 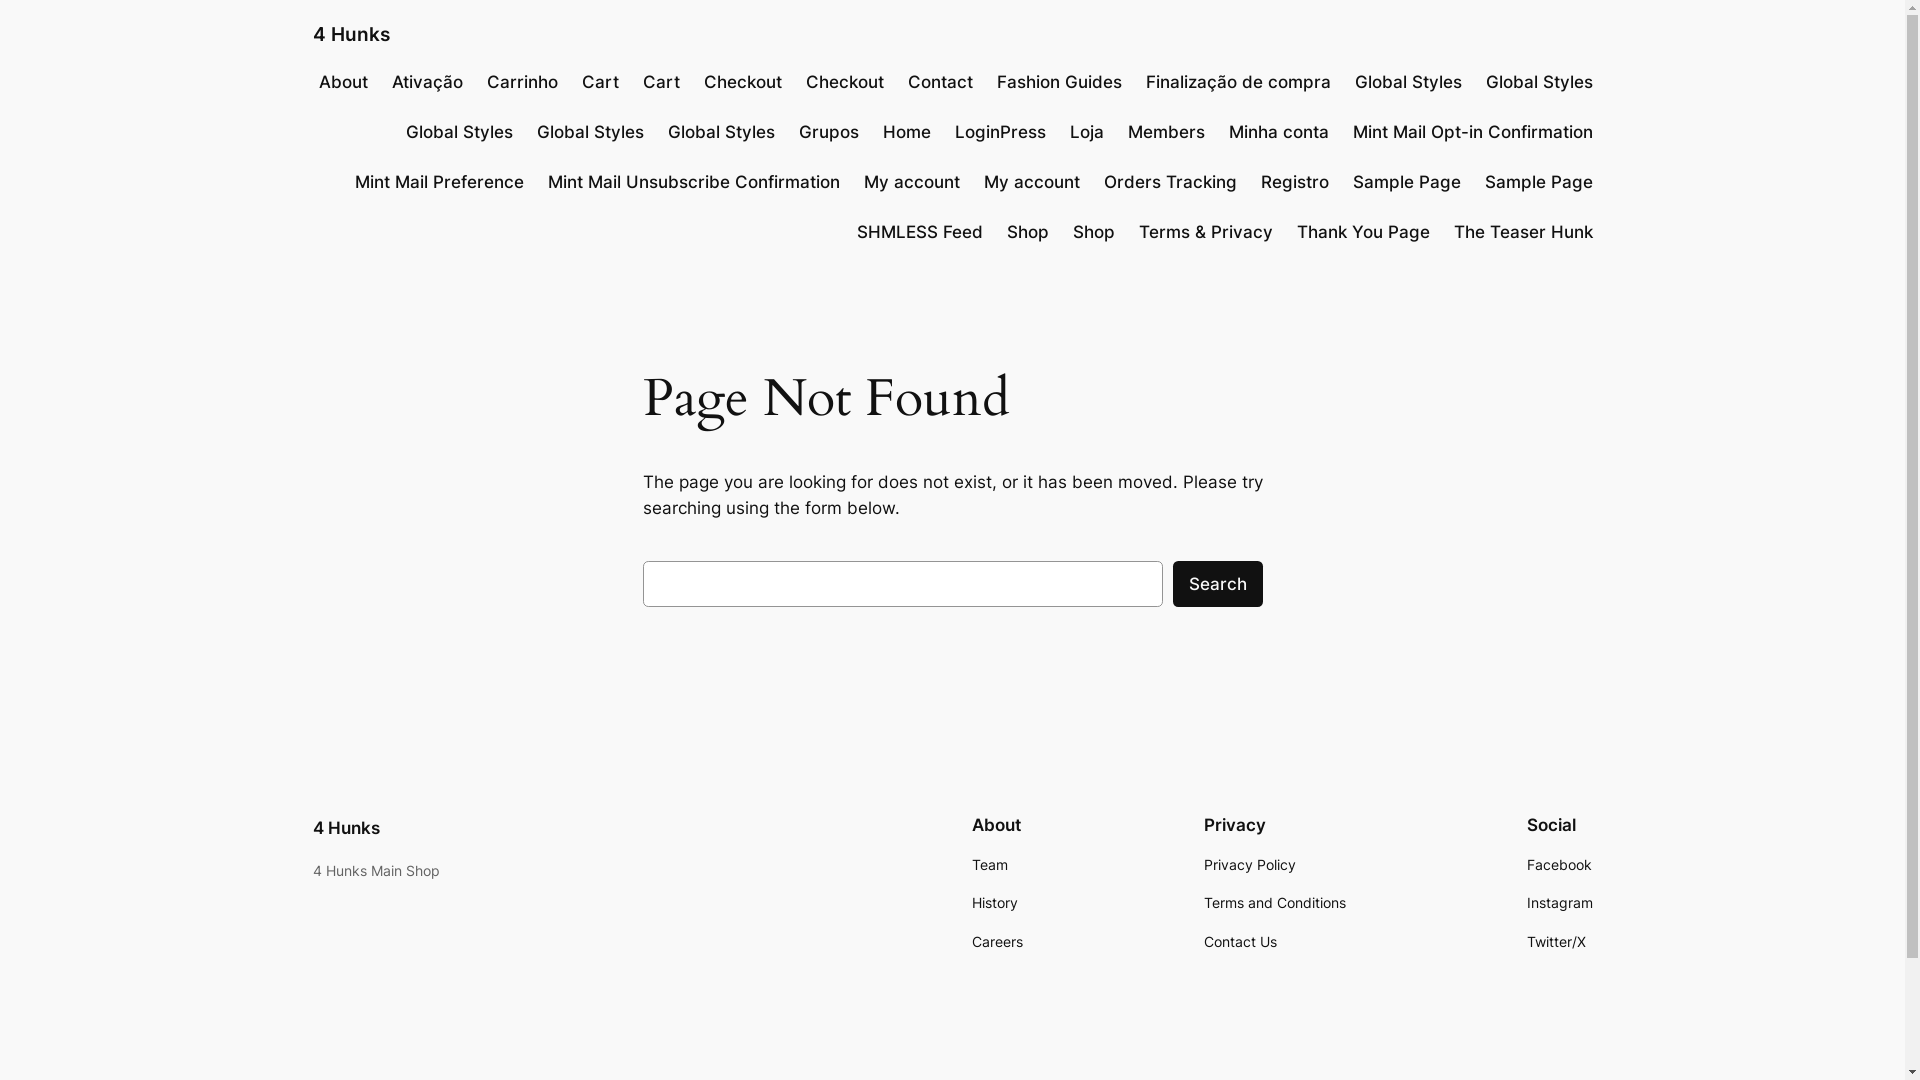 I want to click on Global Styles, so click(x=722, y=132).